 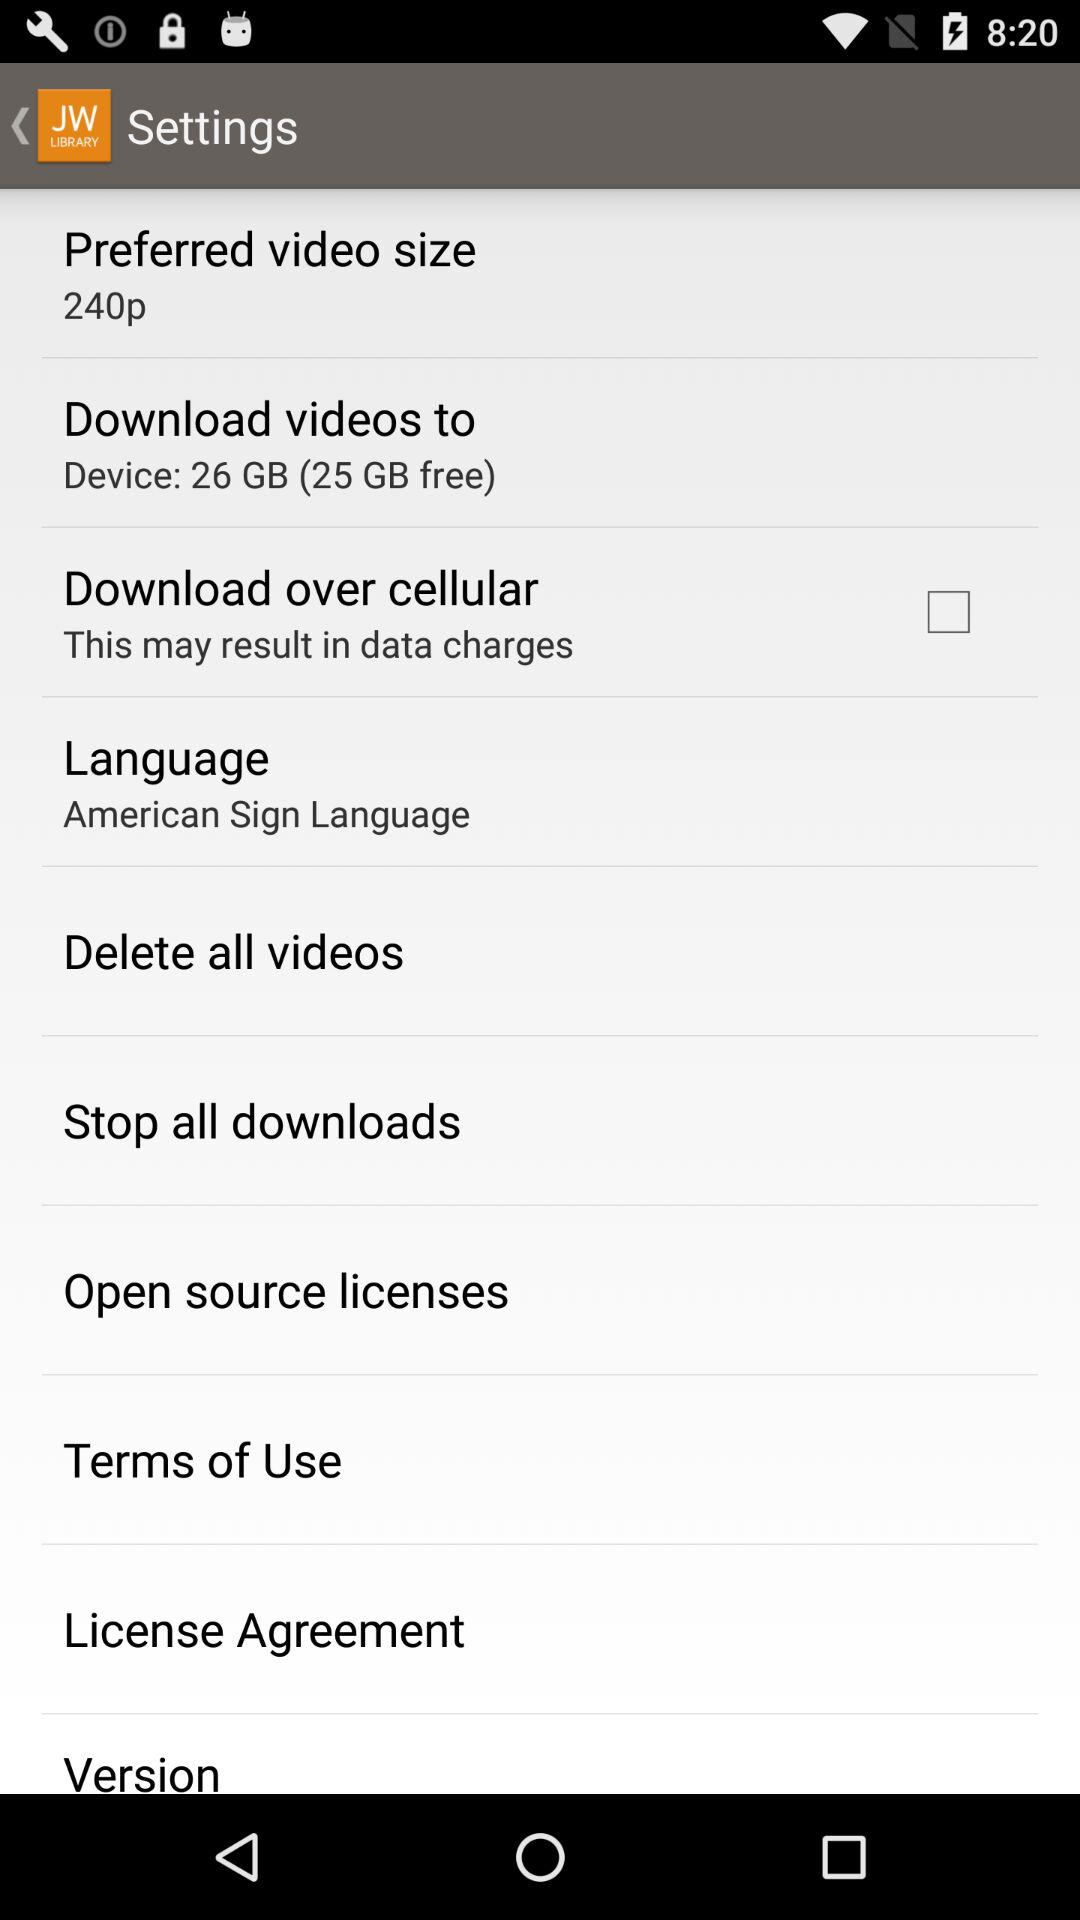 I want to click on select the app below preferred video size icon, so click(x=104, y=304).